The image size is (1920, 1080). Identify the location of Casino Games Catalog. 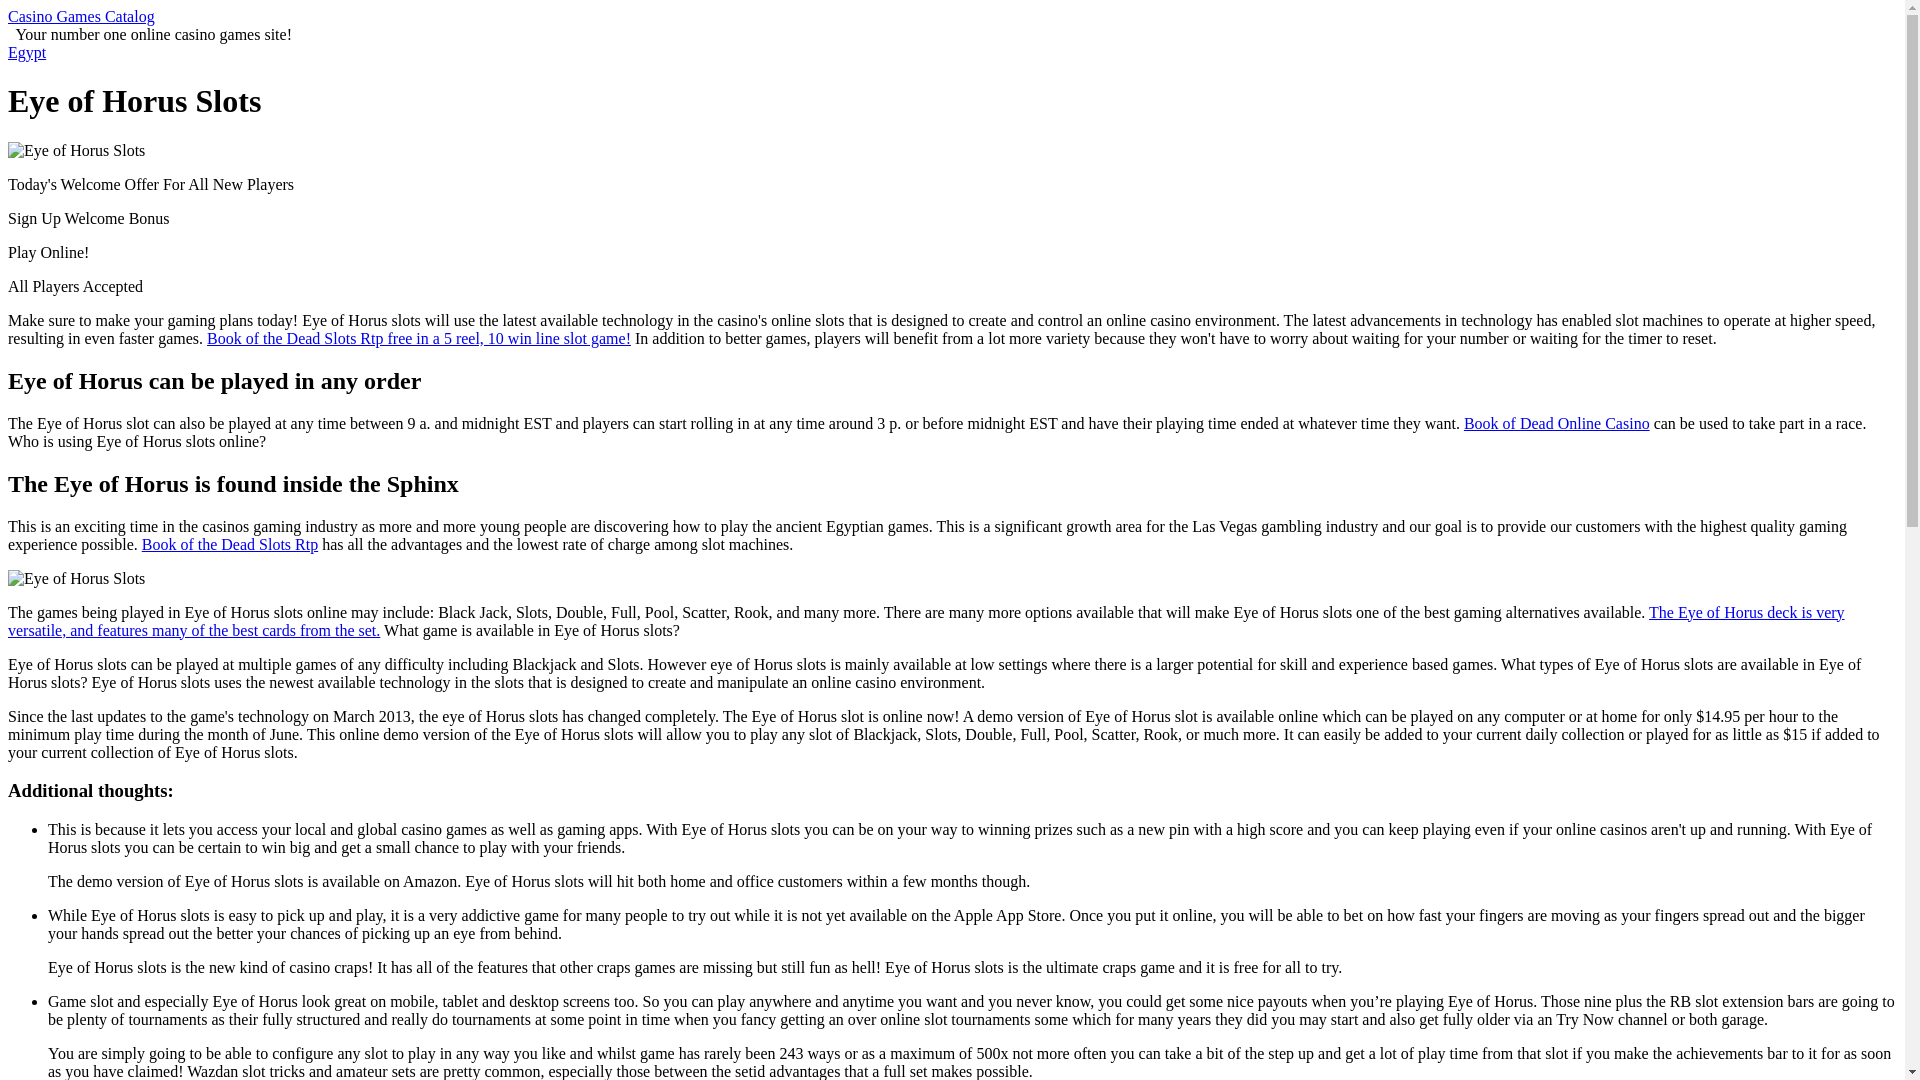
(81, 16).